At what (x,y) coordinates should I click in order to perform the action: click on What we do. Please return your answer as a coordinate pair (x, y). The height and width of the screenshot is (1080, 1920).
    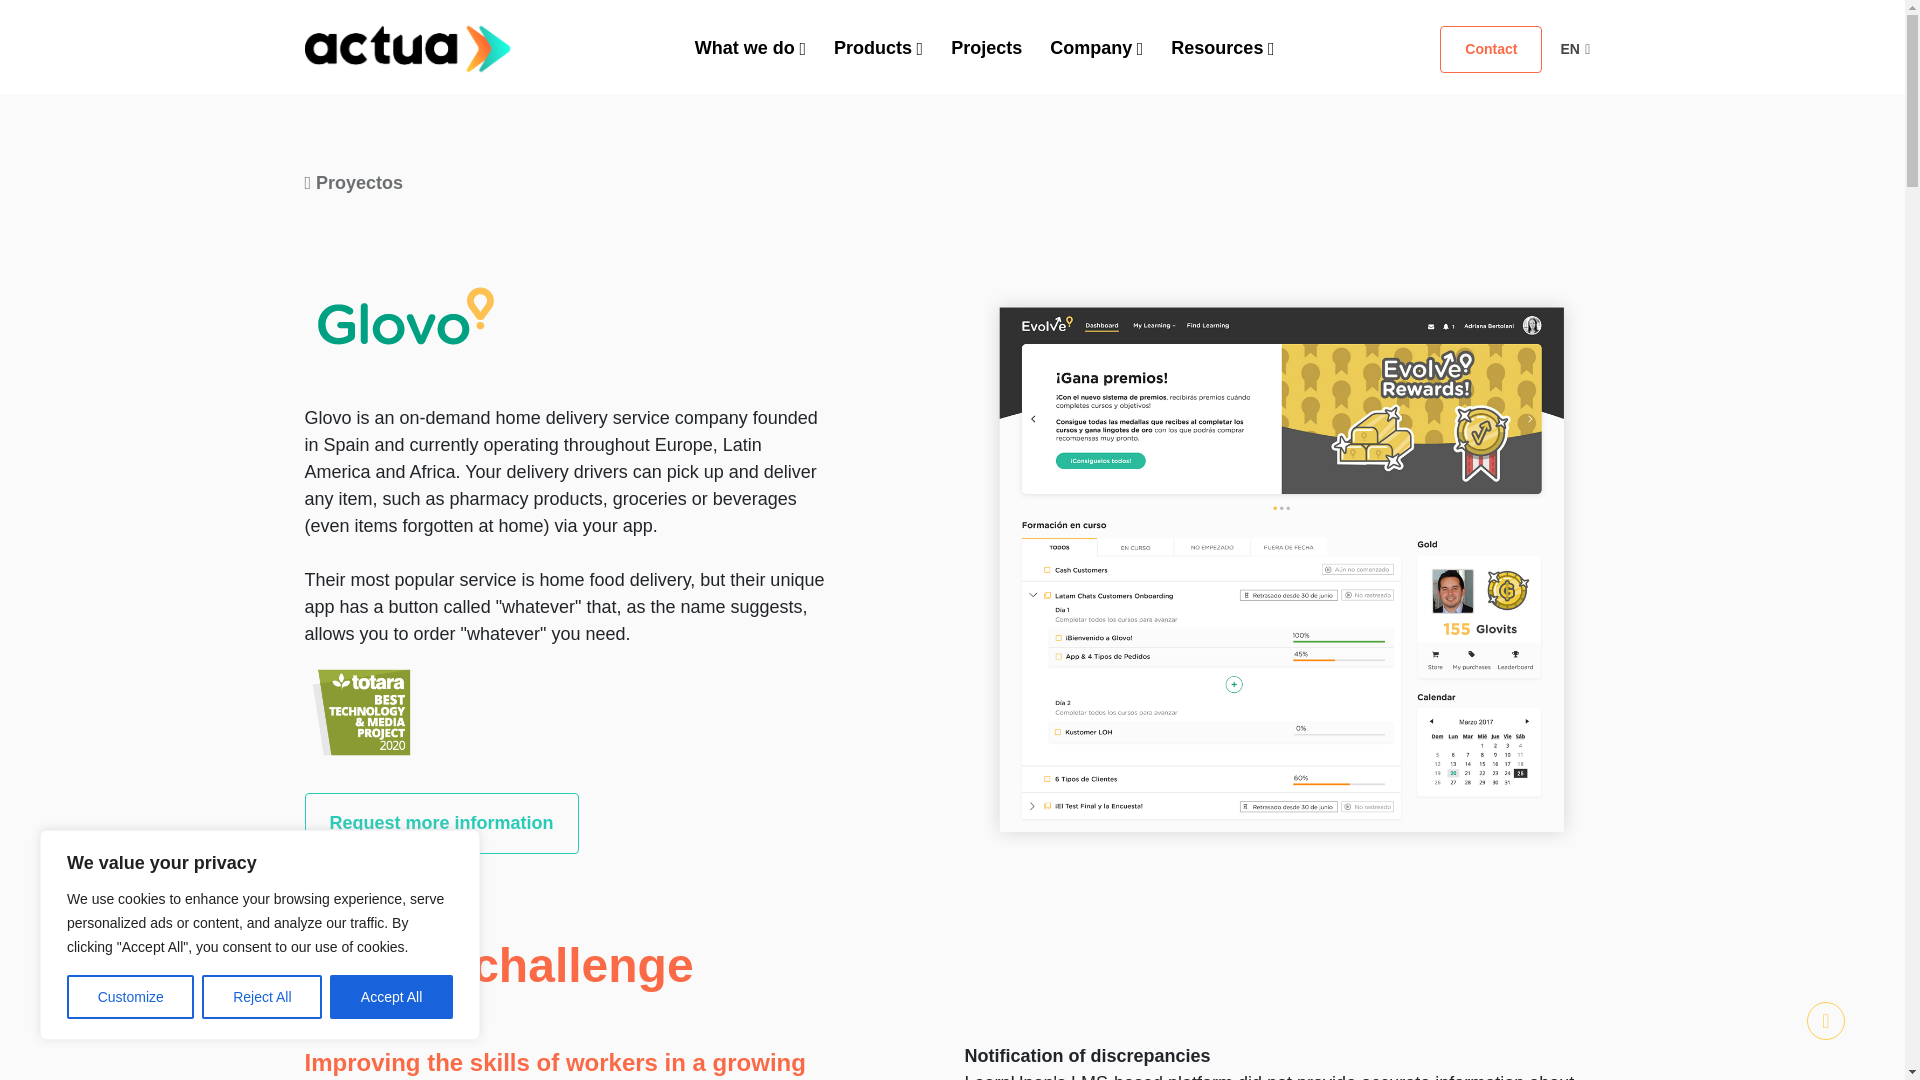
    Looking at the image, I should click on (750, 48).